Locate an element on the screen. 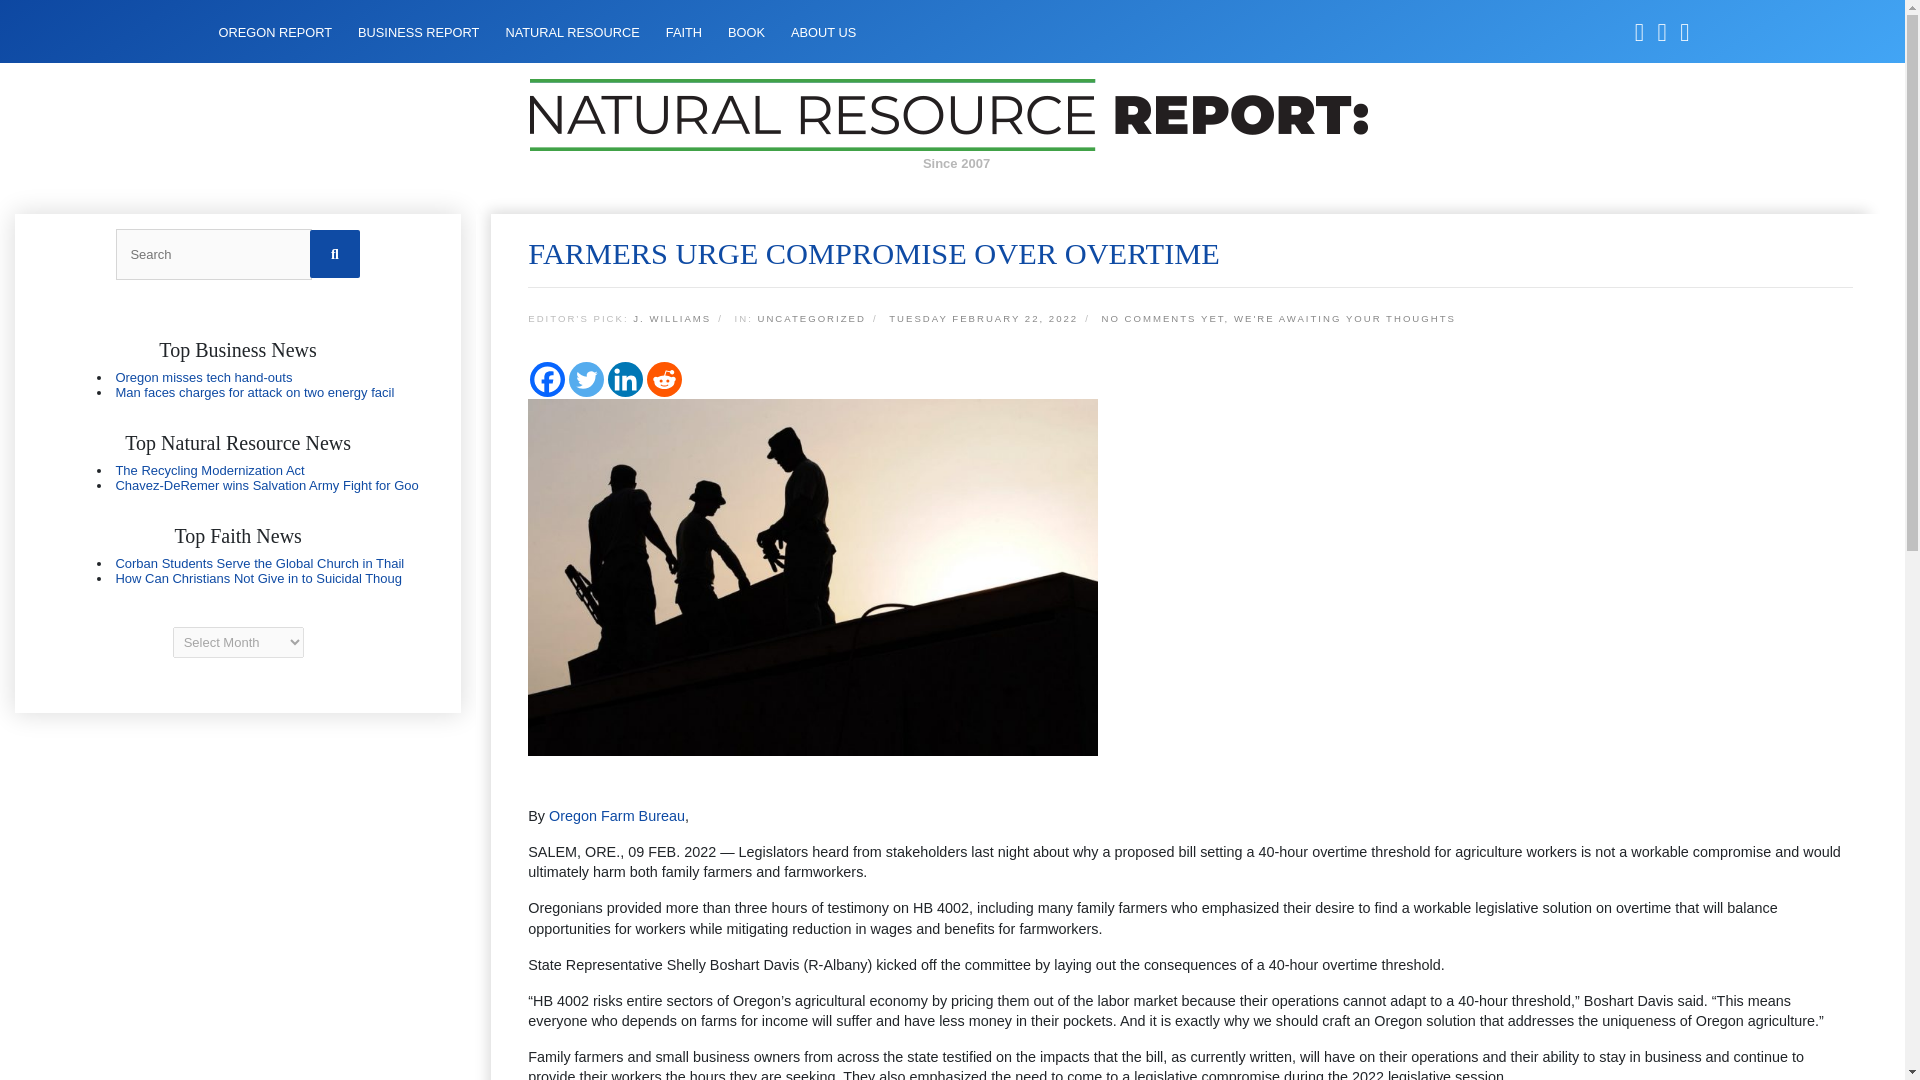 This screenshot has width=1920, height=1080. Facebook is located at coordinates (546, 379).